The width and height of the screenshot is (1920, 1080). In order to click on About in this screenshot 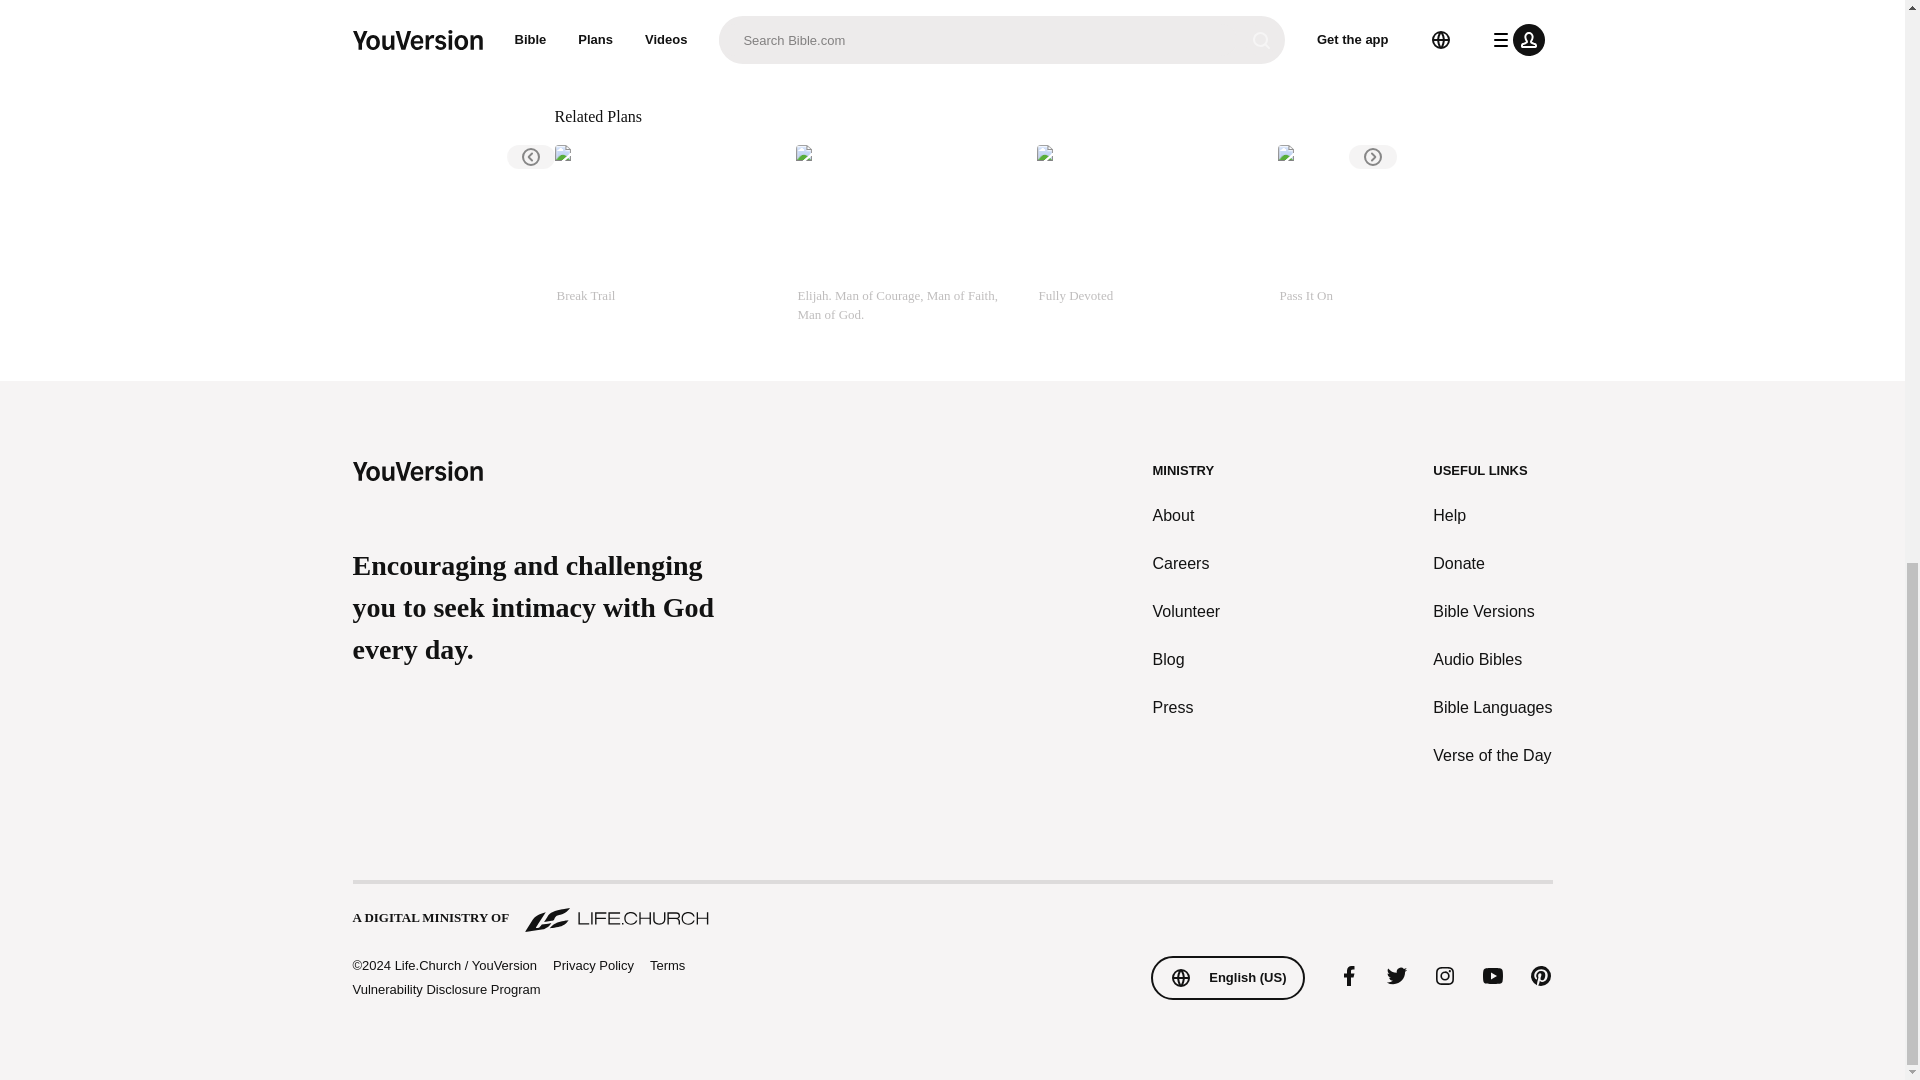, I will do `click(1187, 516)`.